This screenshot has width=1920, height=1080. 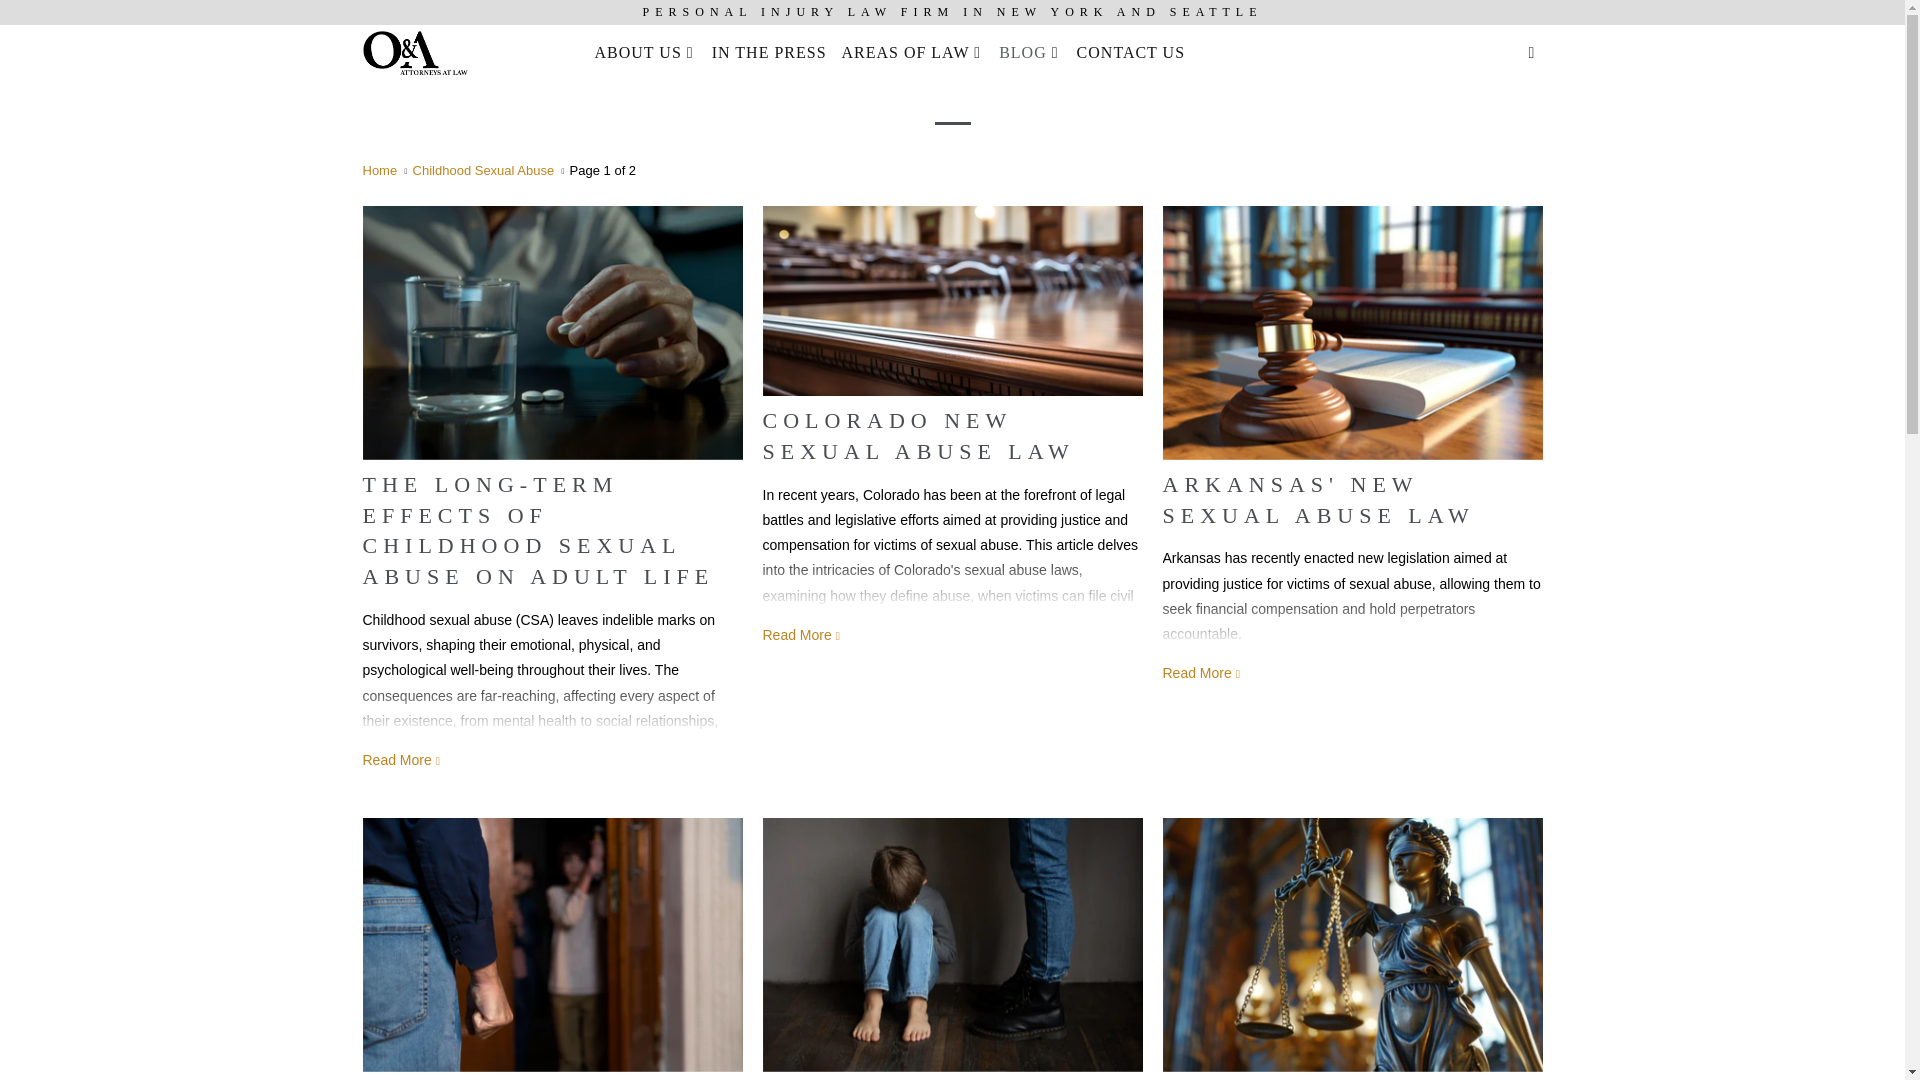 I want to click on Arkansas' New Sexual Abuse Law, so click(x=1202, y=673).